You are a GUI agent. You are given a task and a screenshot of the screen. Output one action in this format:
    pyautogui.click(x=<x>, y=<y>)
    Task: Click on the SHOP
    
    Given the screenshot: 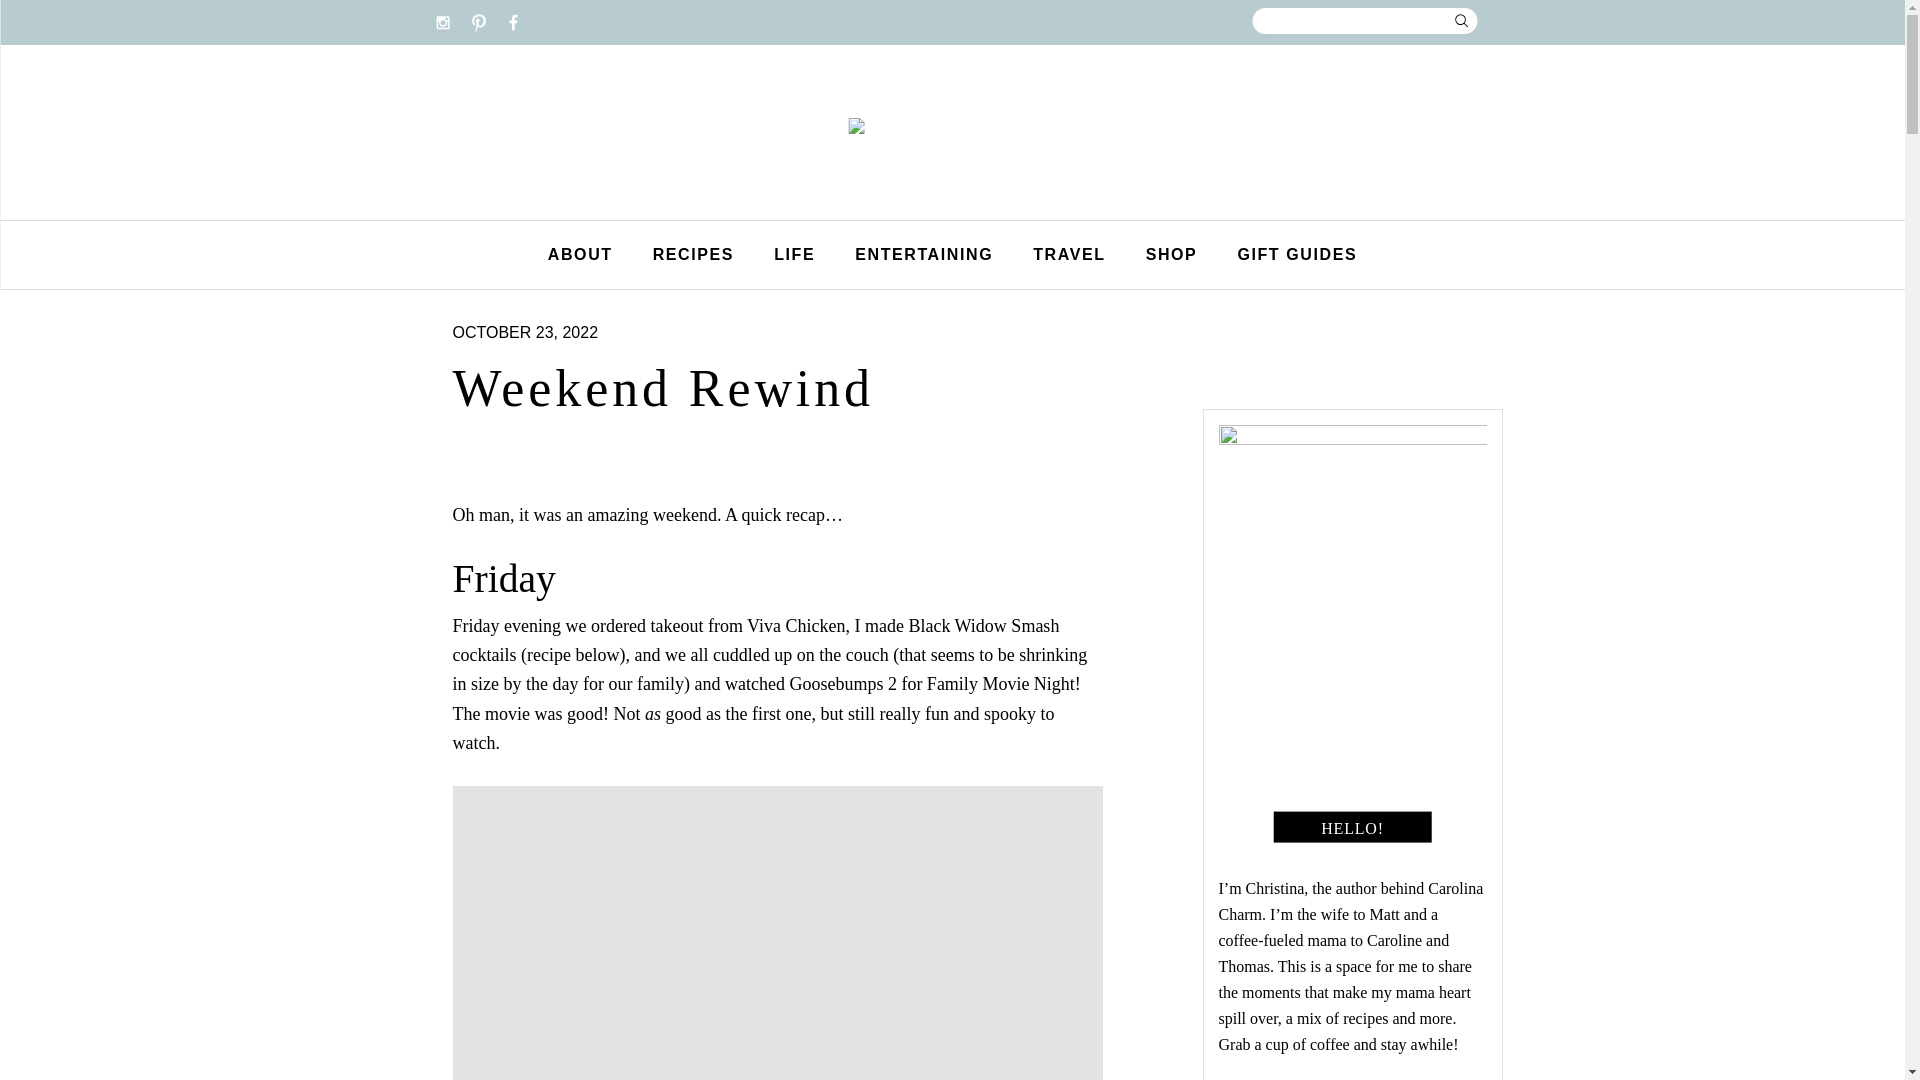 What is the action you would take?
    pyautogui.click(x=1171, y=254)
    